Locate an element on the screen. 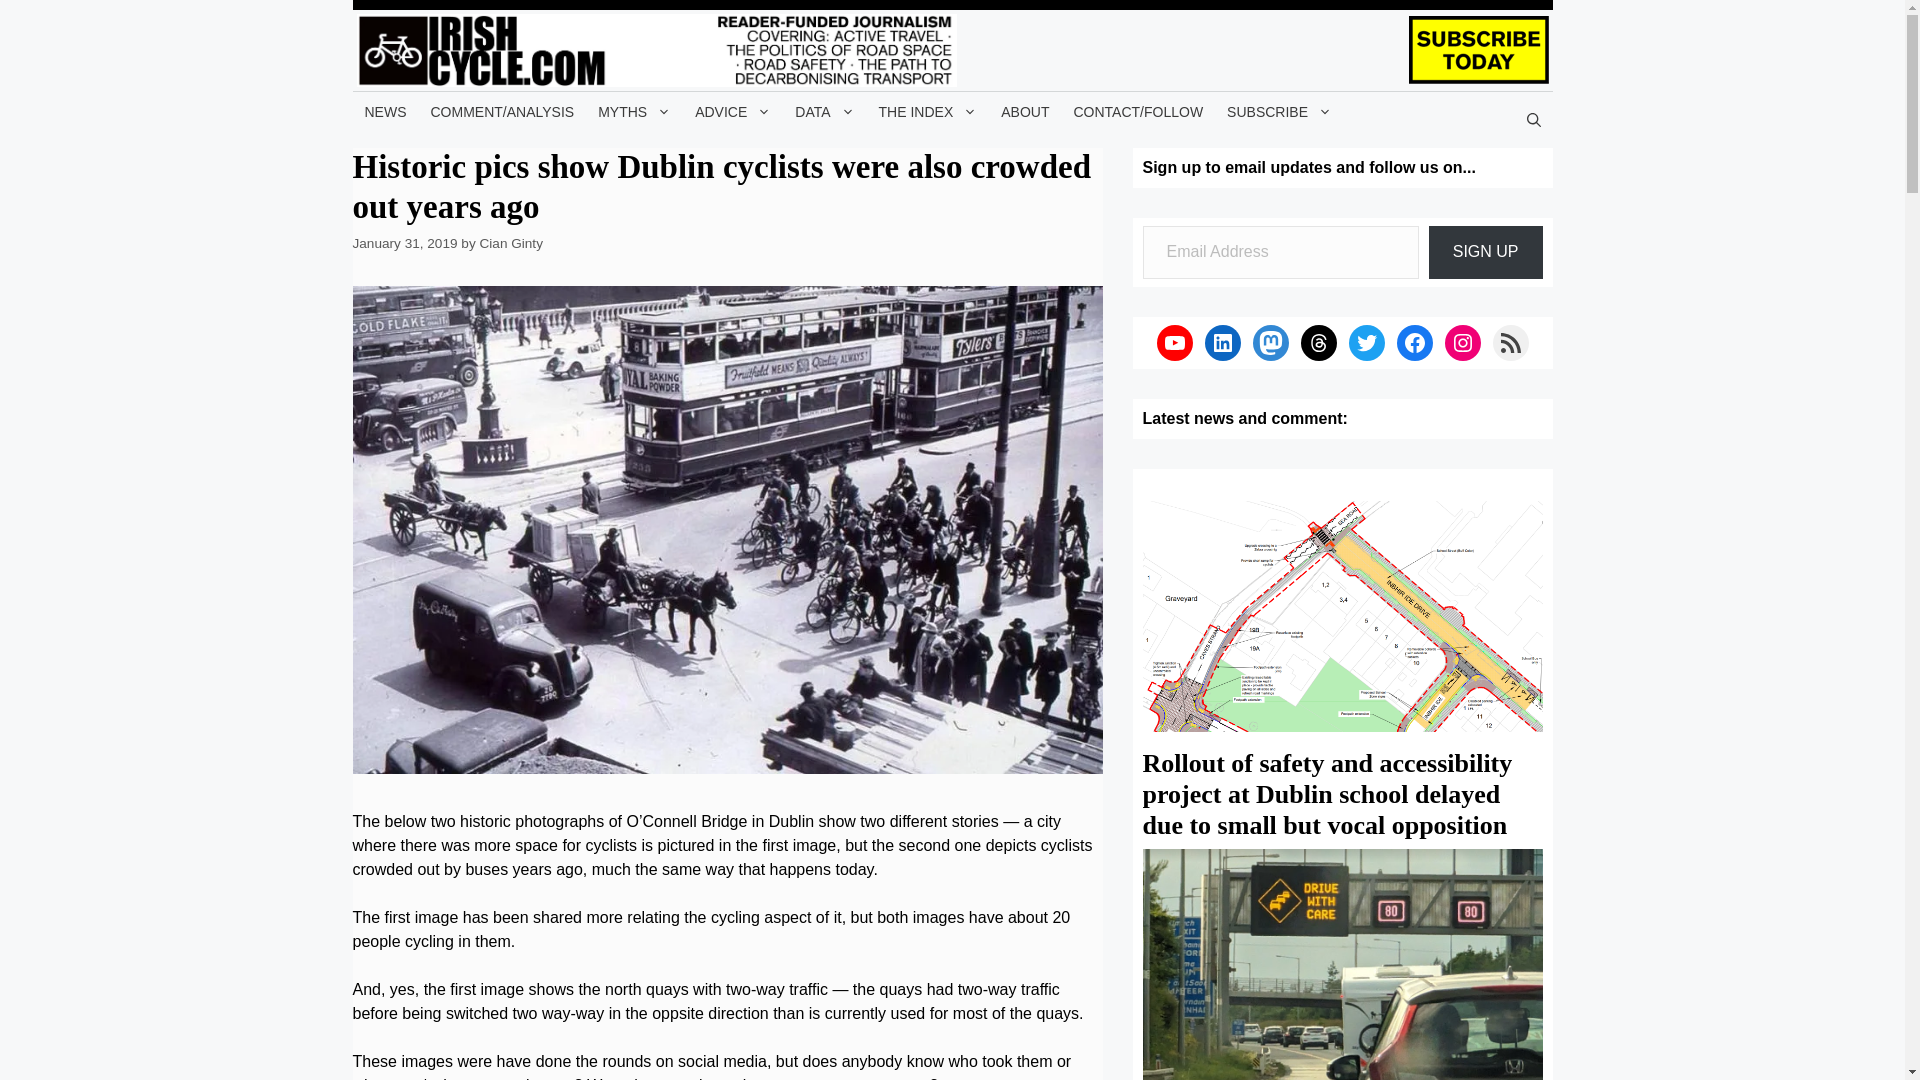  NEWS is located at coordinates (384, 111).